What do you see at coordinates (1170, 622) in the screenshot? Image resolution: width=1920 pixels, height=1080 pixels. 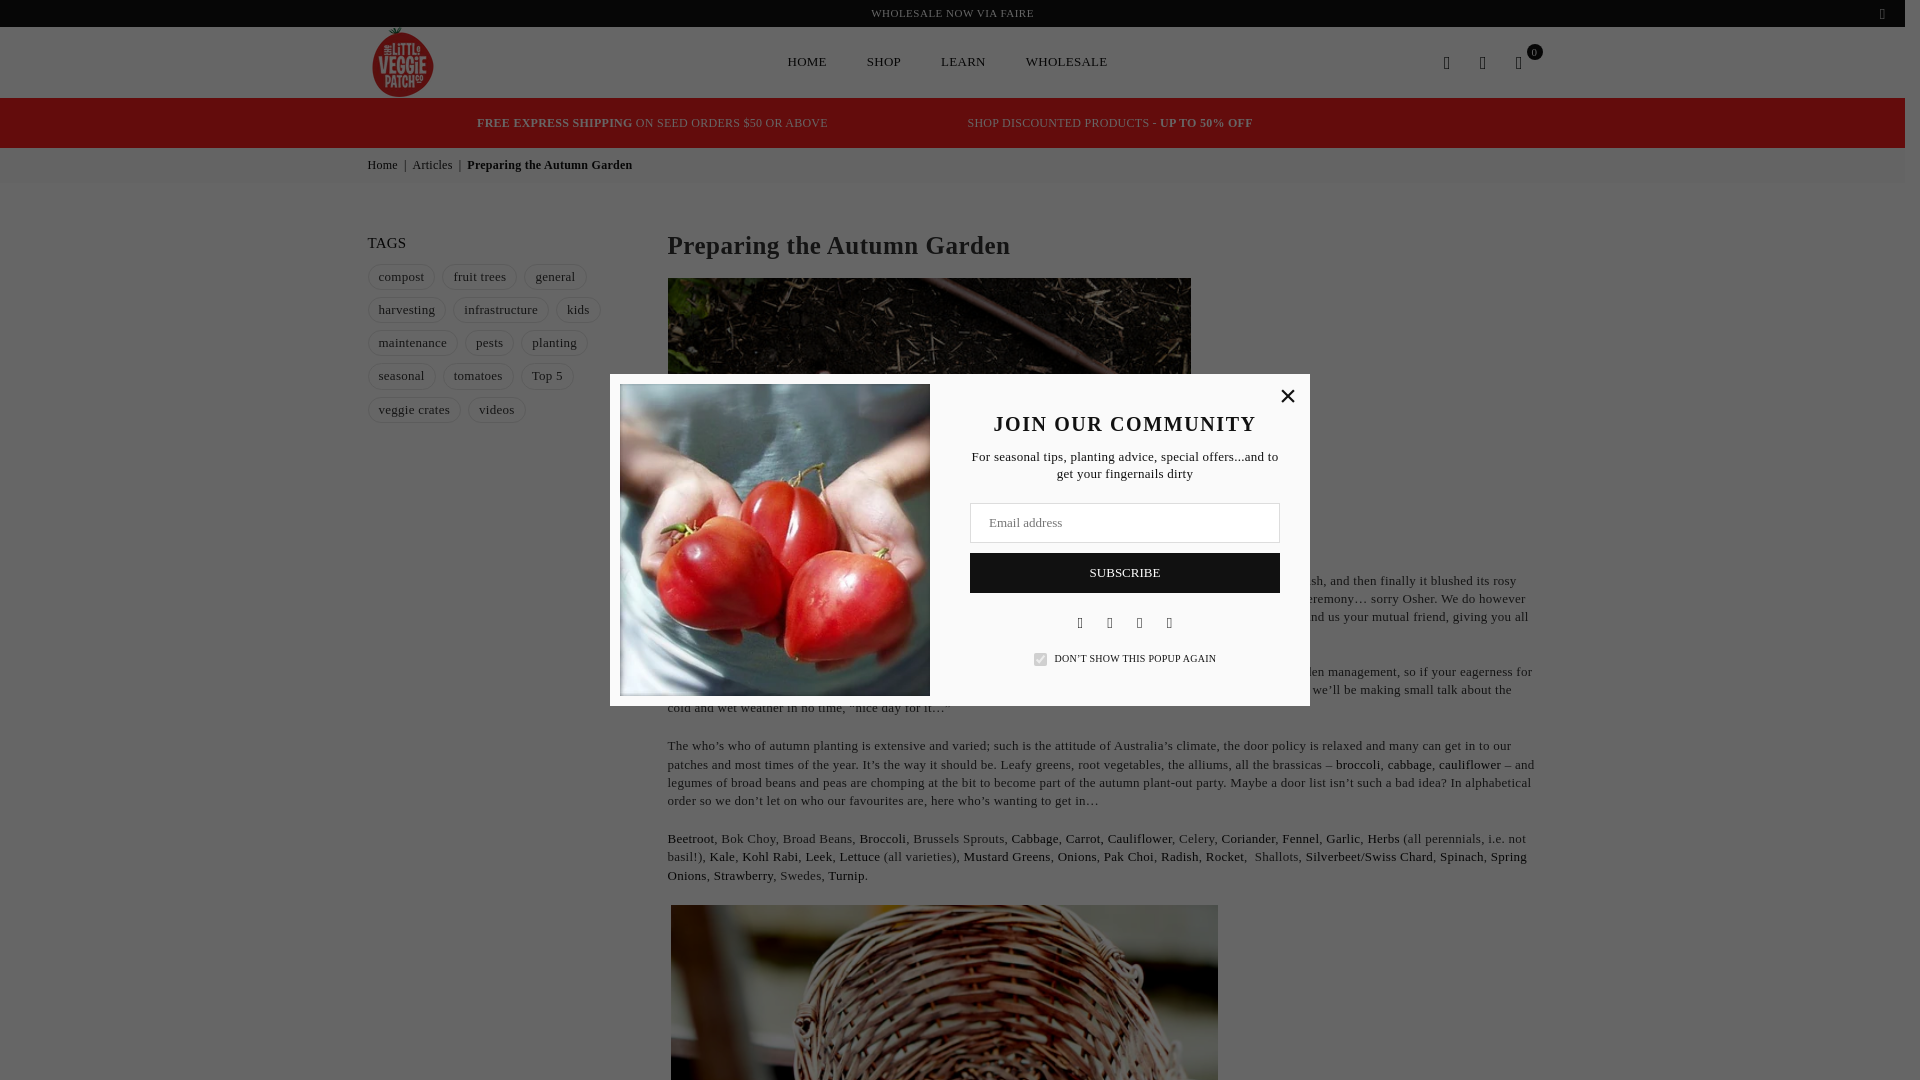 I see `The Little Veggie Patch Co on Vimeo` at bounding box center [1170, 622].